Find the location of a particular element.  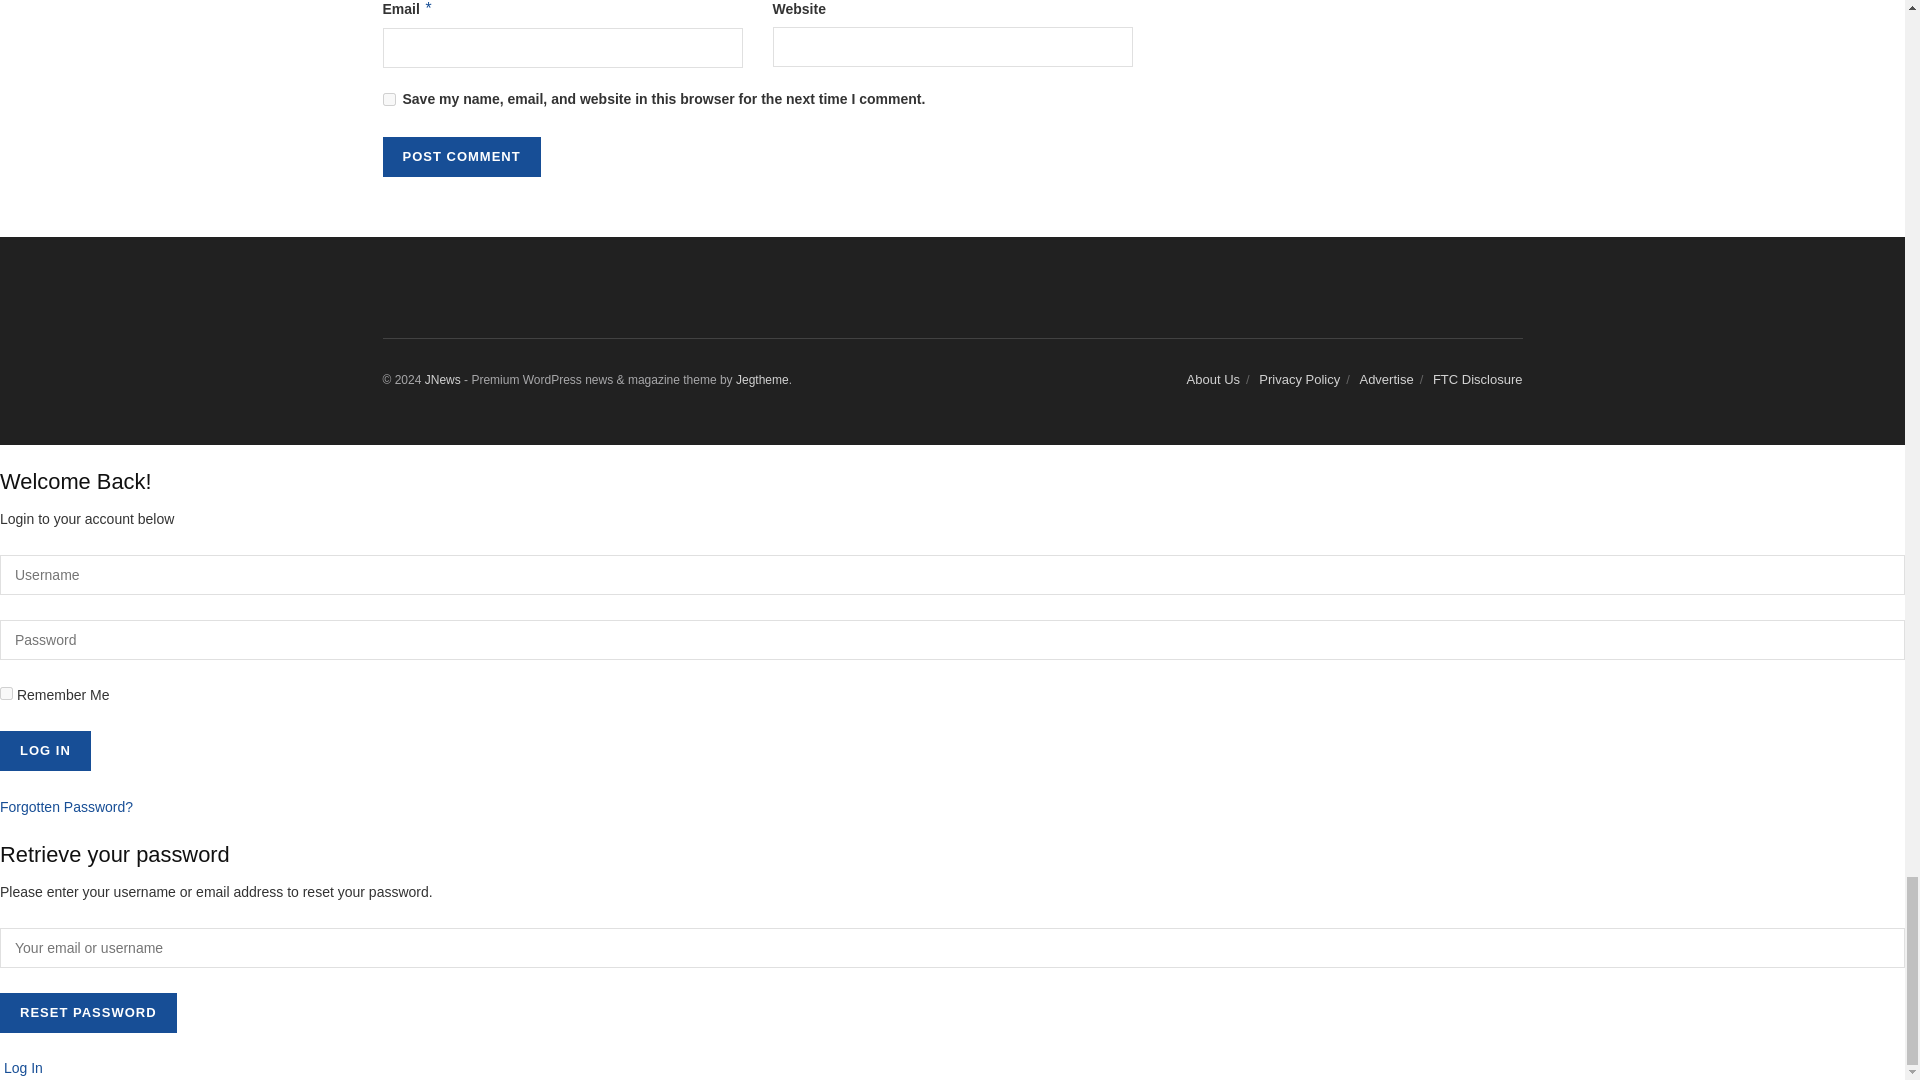

yes is located at coordinates (388, 98).